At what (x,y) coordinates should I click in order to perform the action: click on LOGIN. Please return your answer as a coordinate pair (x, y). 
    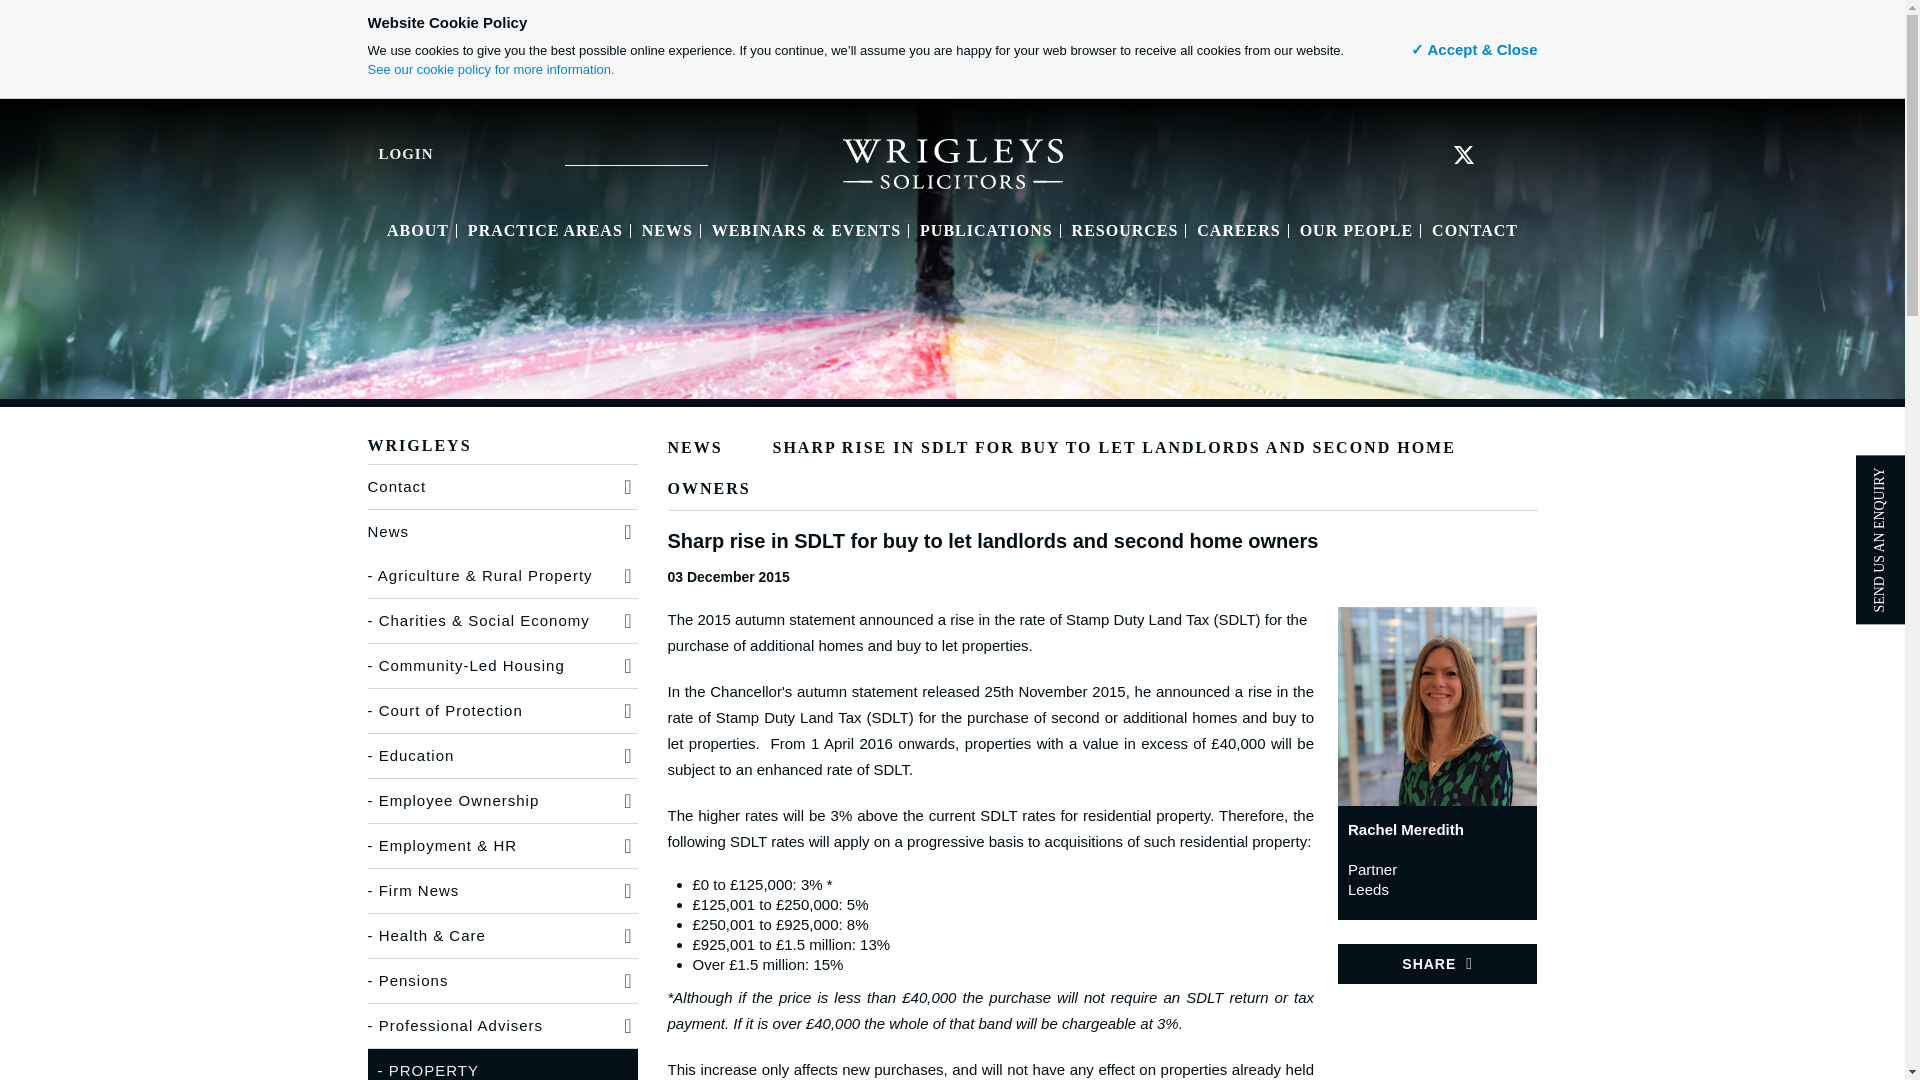
    Looking at the image, I should click on (386, 153).